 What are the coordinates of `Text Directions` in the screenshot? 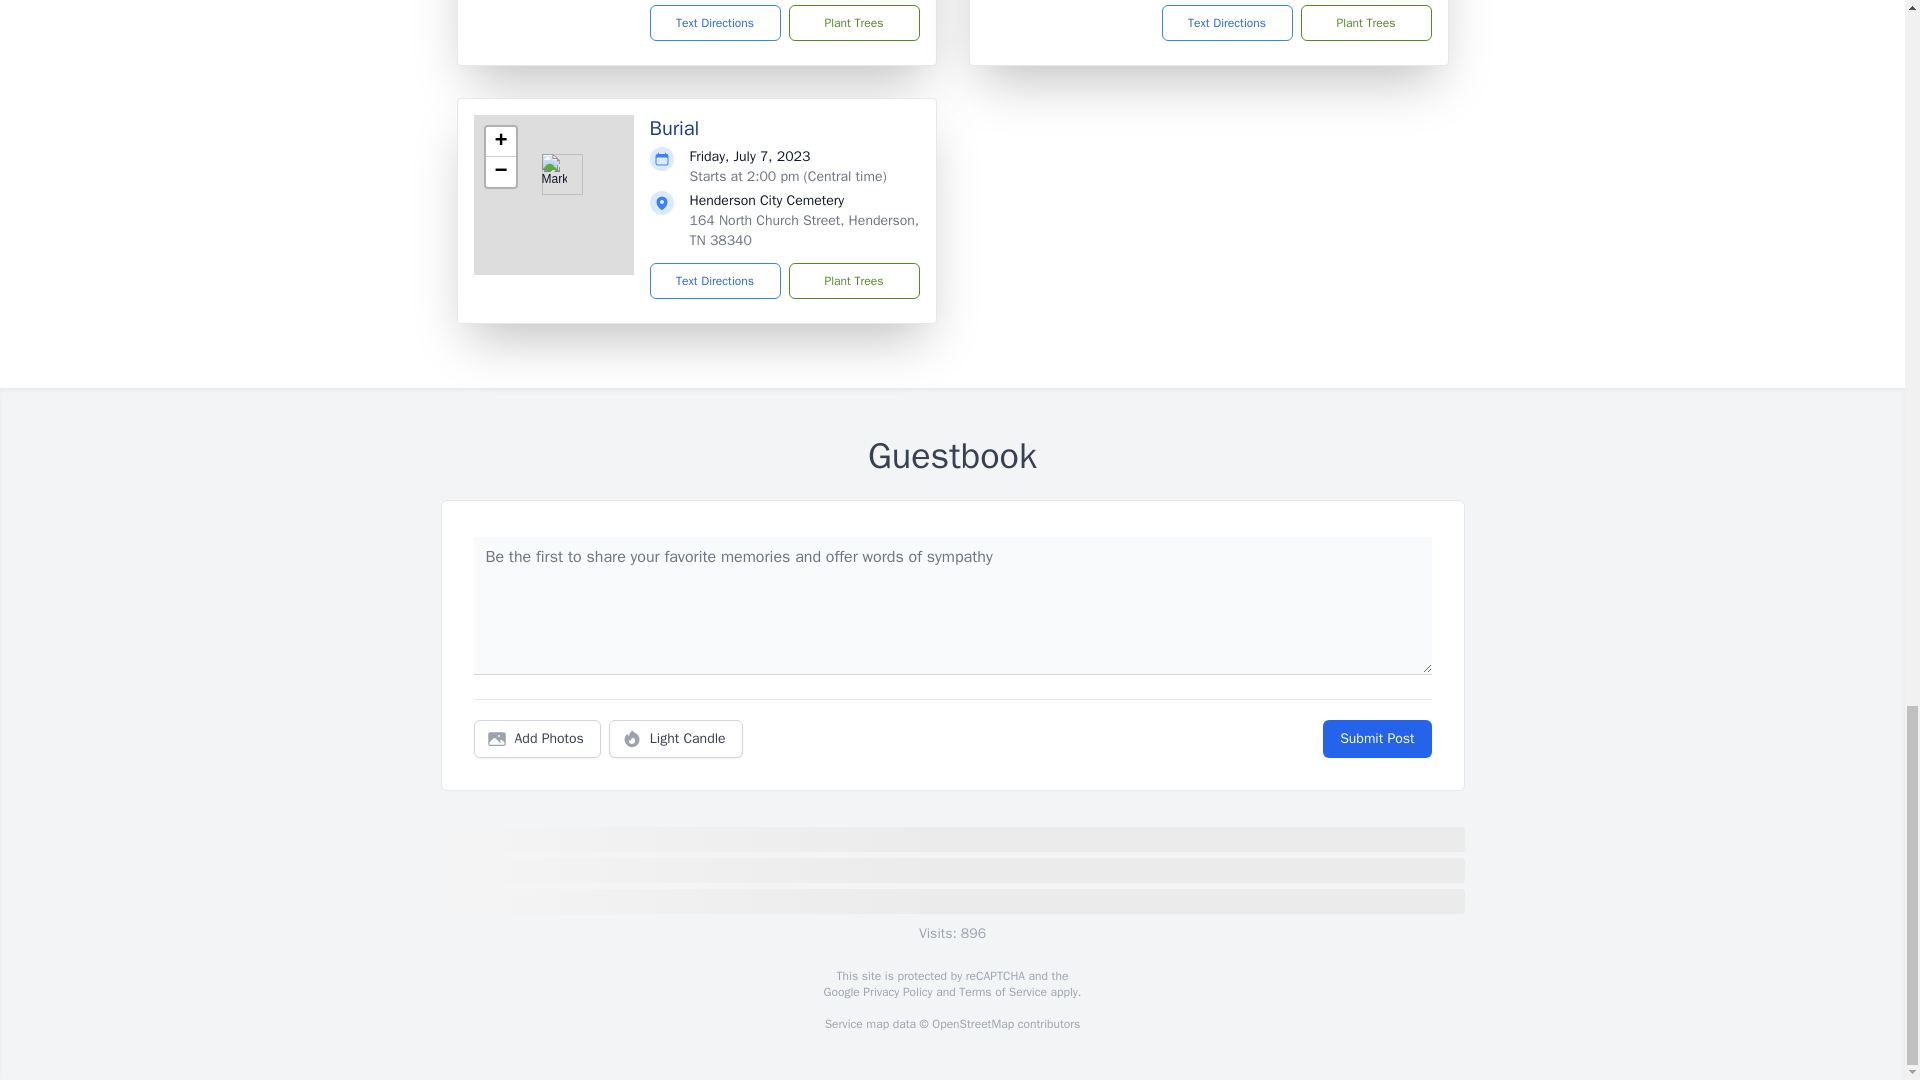 It's located at (1226, 23).